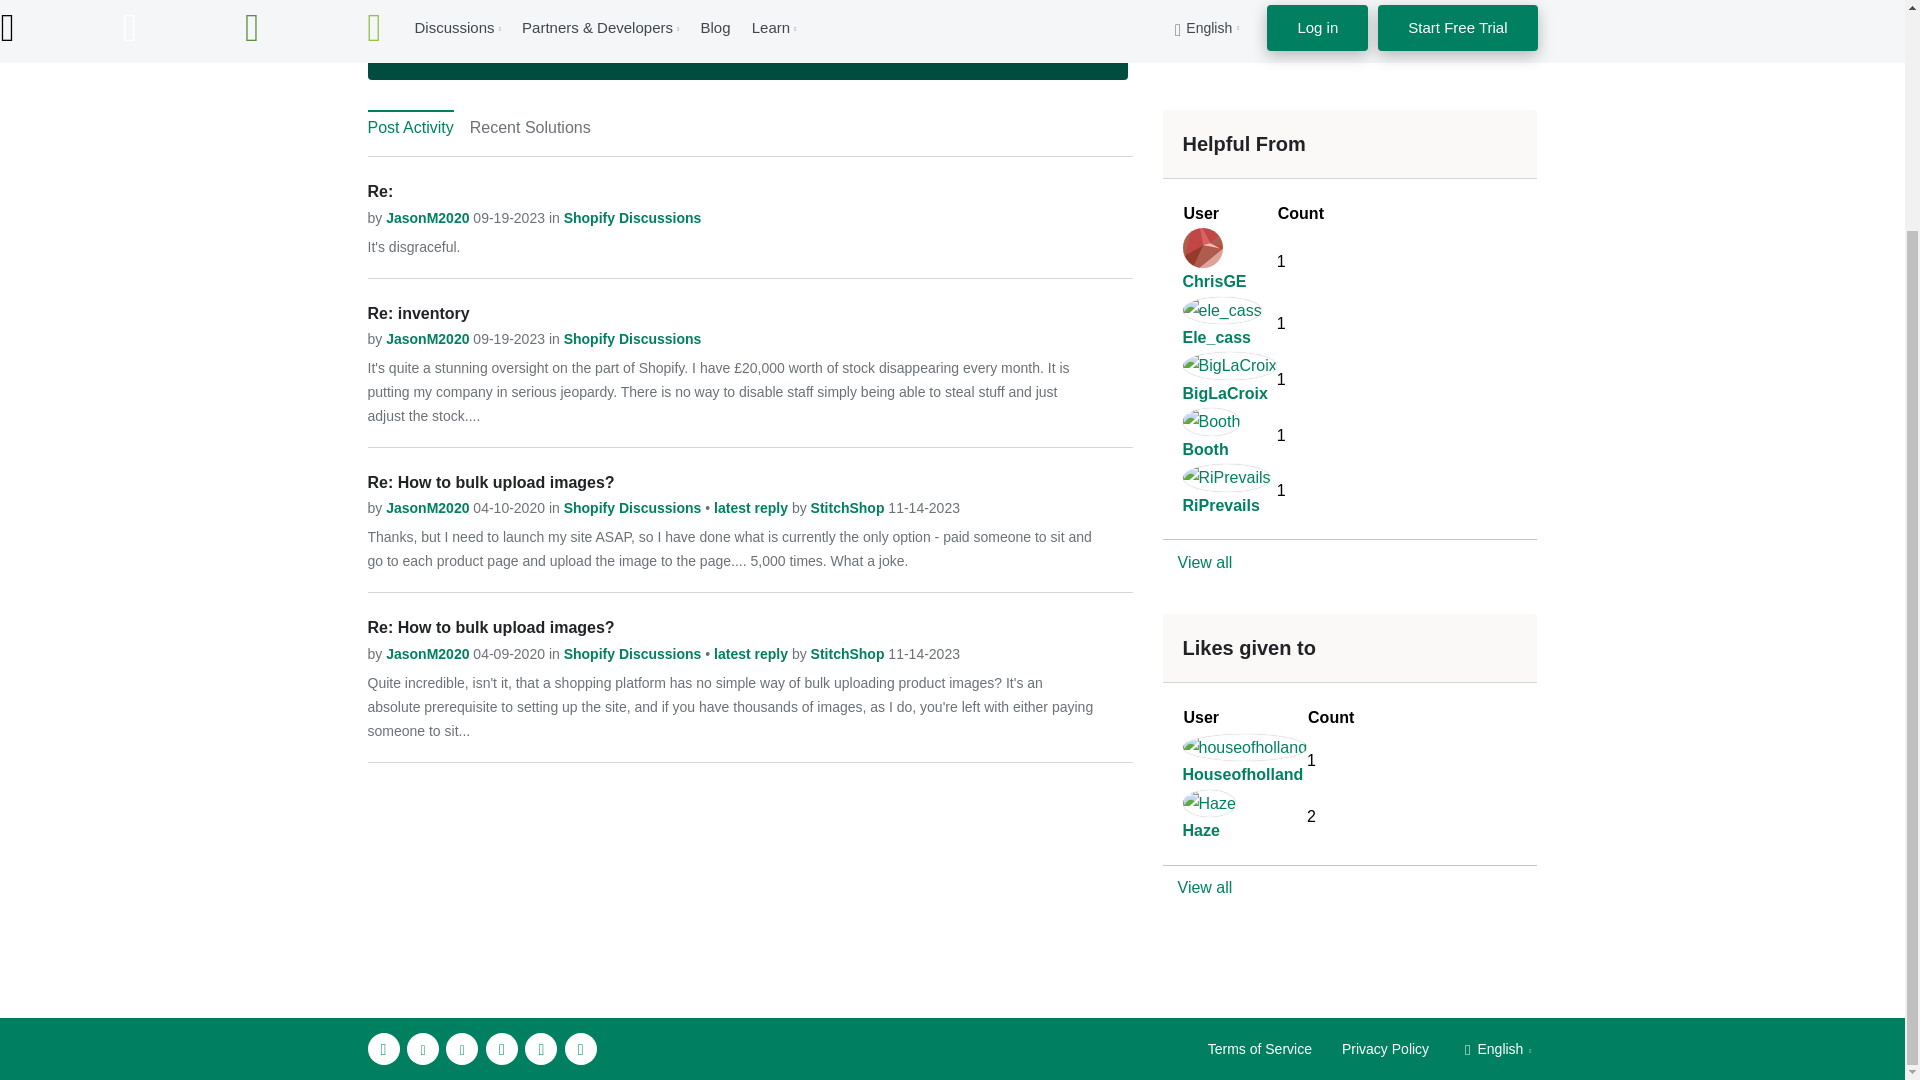 This screenshot has height=1080, width=1920. Describe the element at coordinates (550, 29) in the screenshot. I see `10 Posts` at that location.